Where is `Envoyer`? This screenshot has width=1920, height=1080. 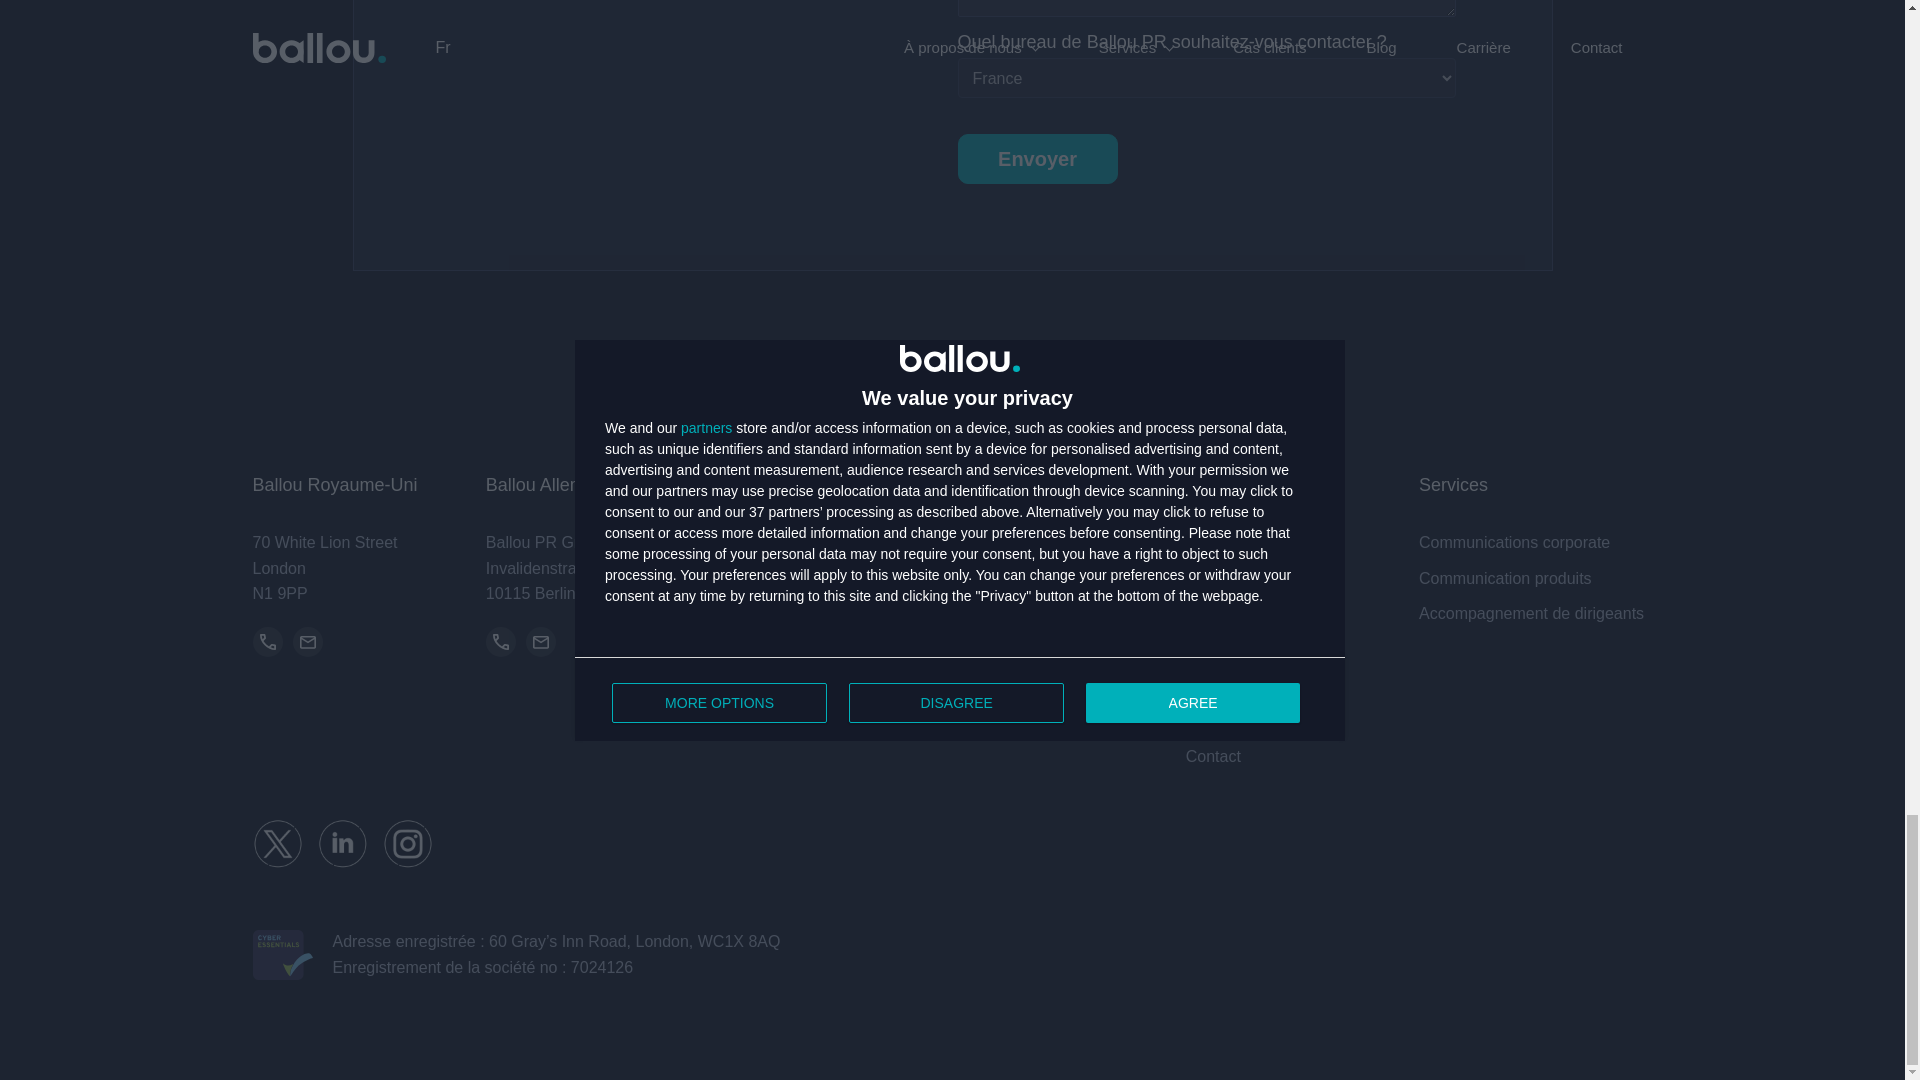 Envoyer is located at coordinates (1038, 158).